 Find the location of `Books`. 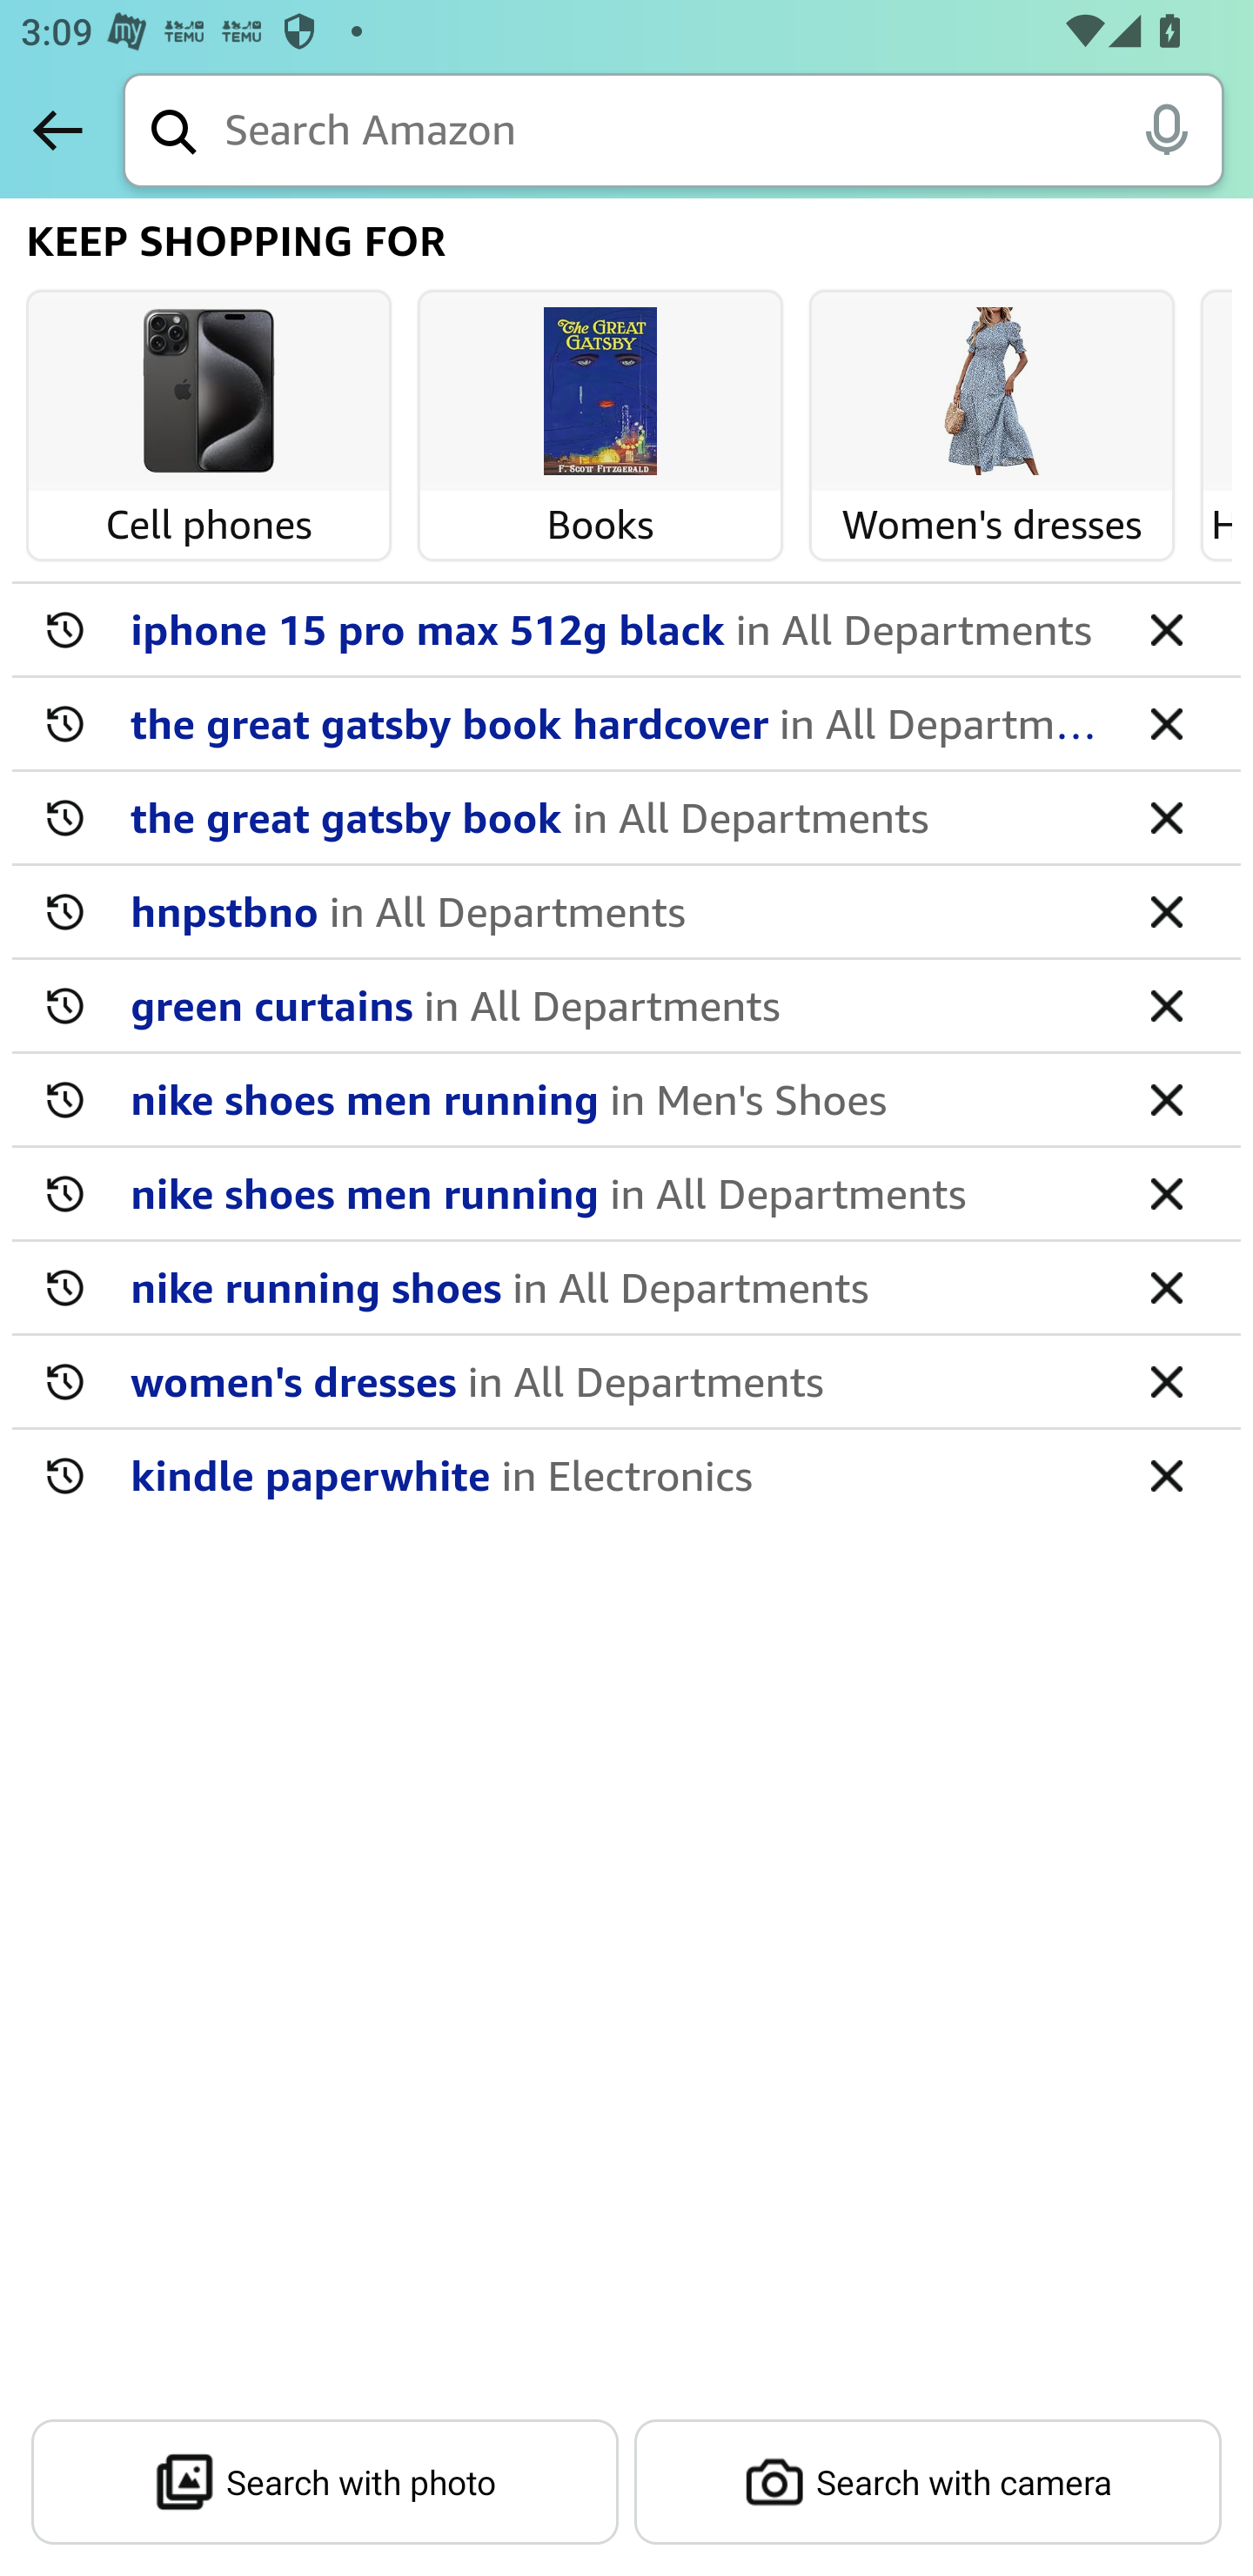

Books is located at coordinates (600, 392).